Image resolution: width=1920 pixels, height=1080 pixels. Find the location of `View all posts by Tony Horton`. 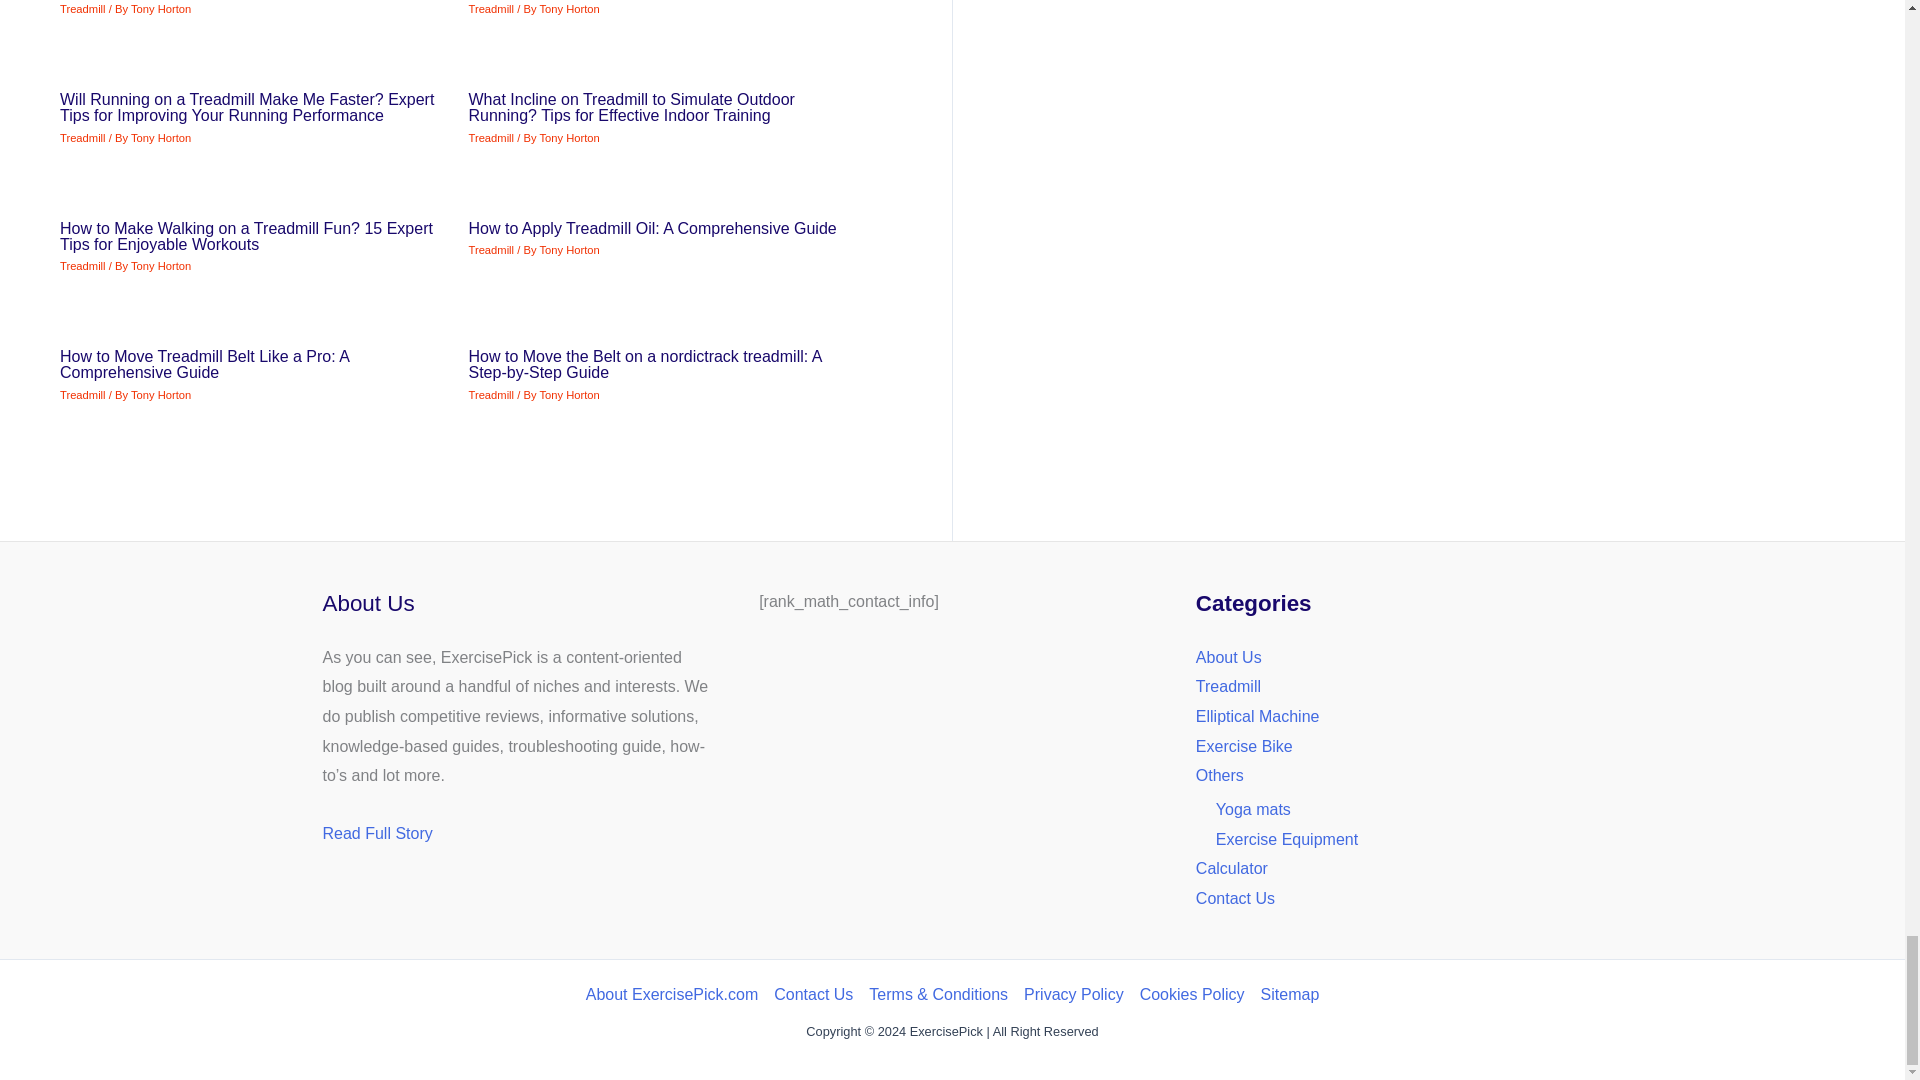

View all posts by Tony Horton is located at coordinates (160, 394).